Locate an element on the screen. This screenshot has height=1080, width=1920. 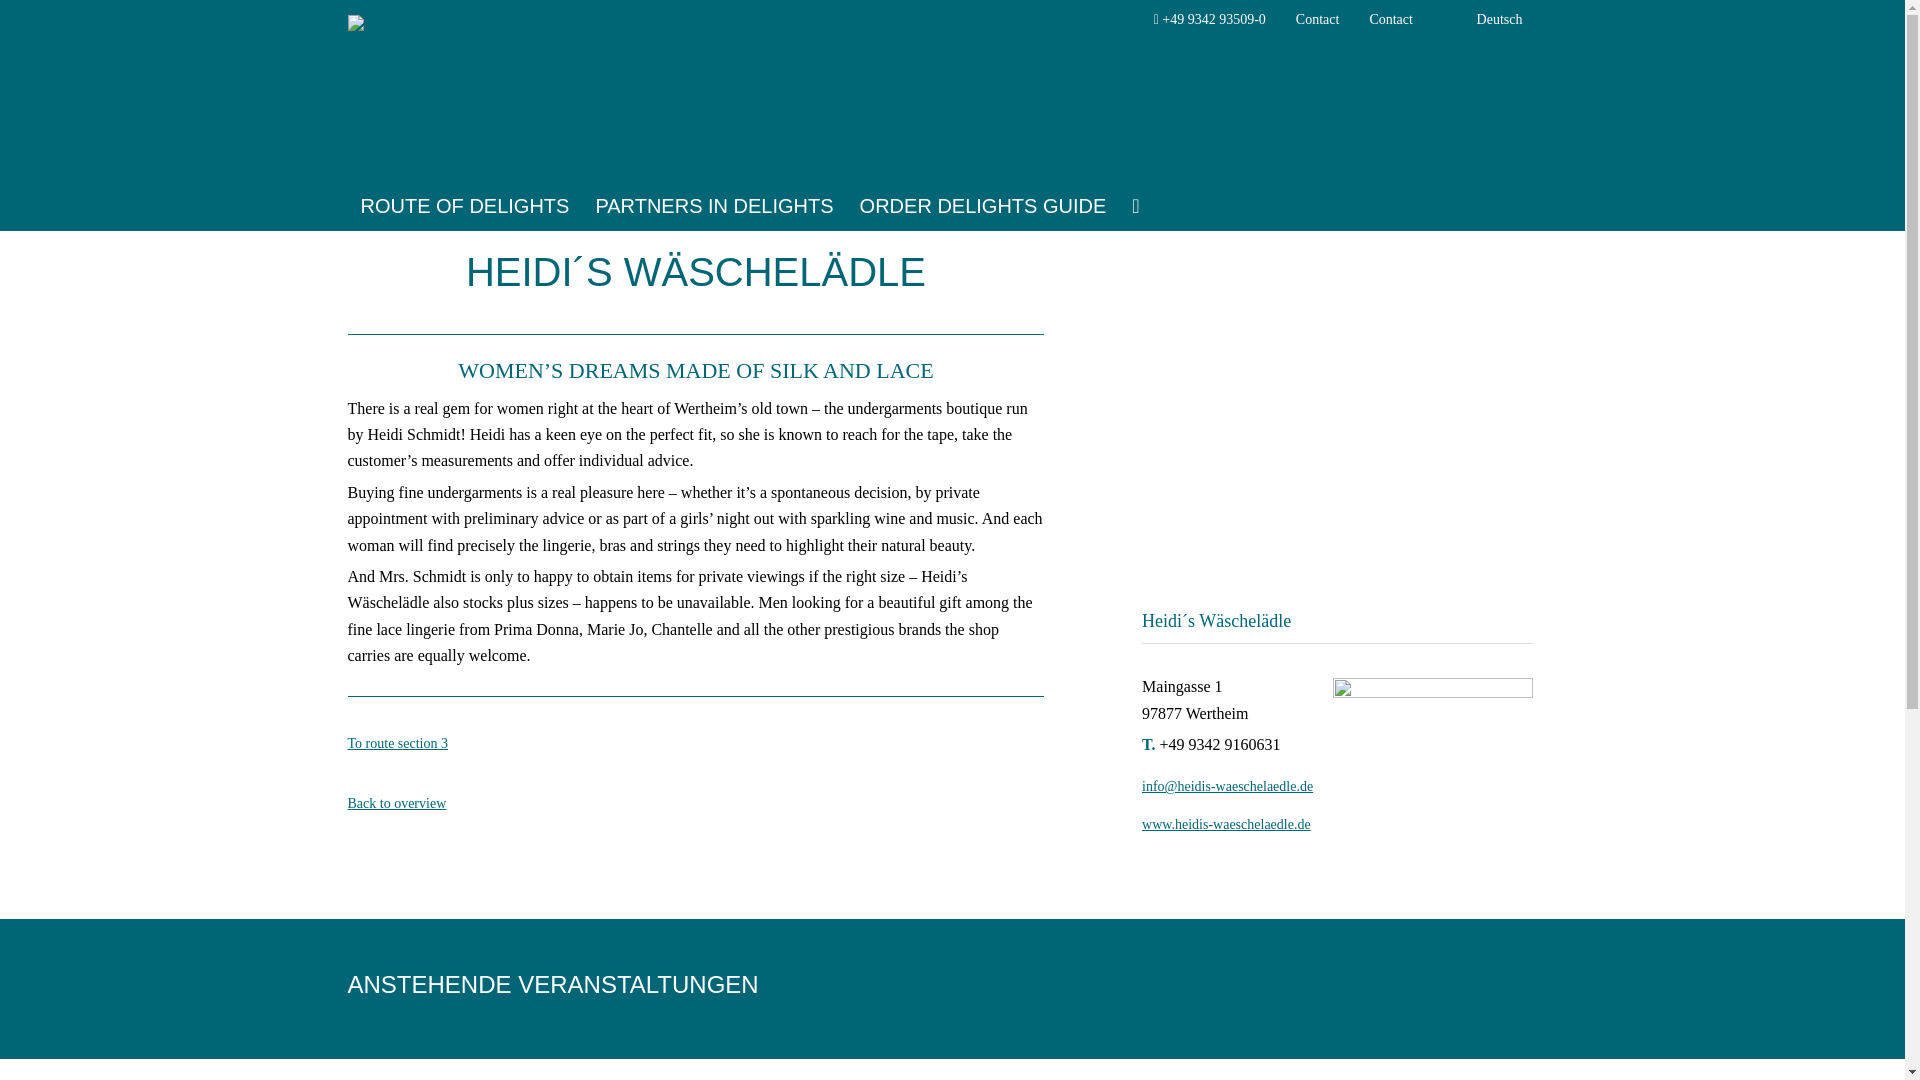
3 is located at coordinates (1352, 518).